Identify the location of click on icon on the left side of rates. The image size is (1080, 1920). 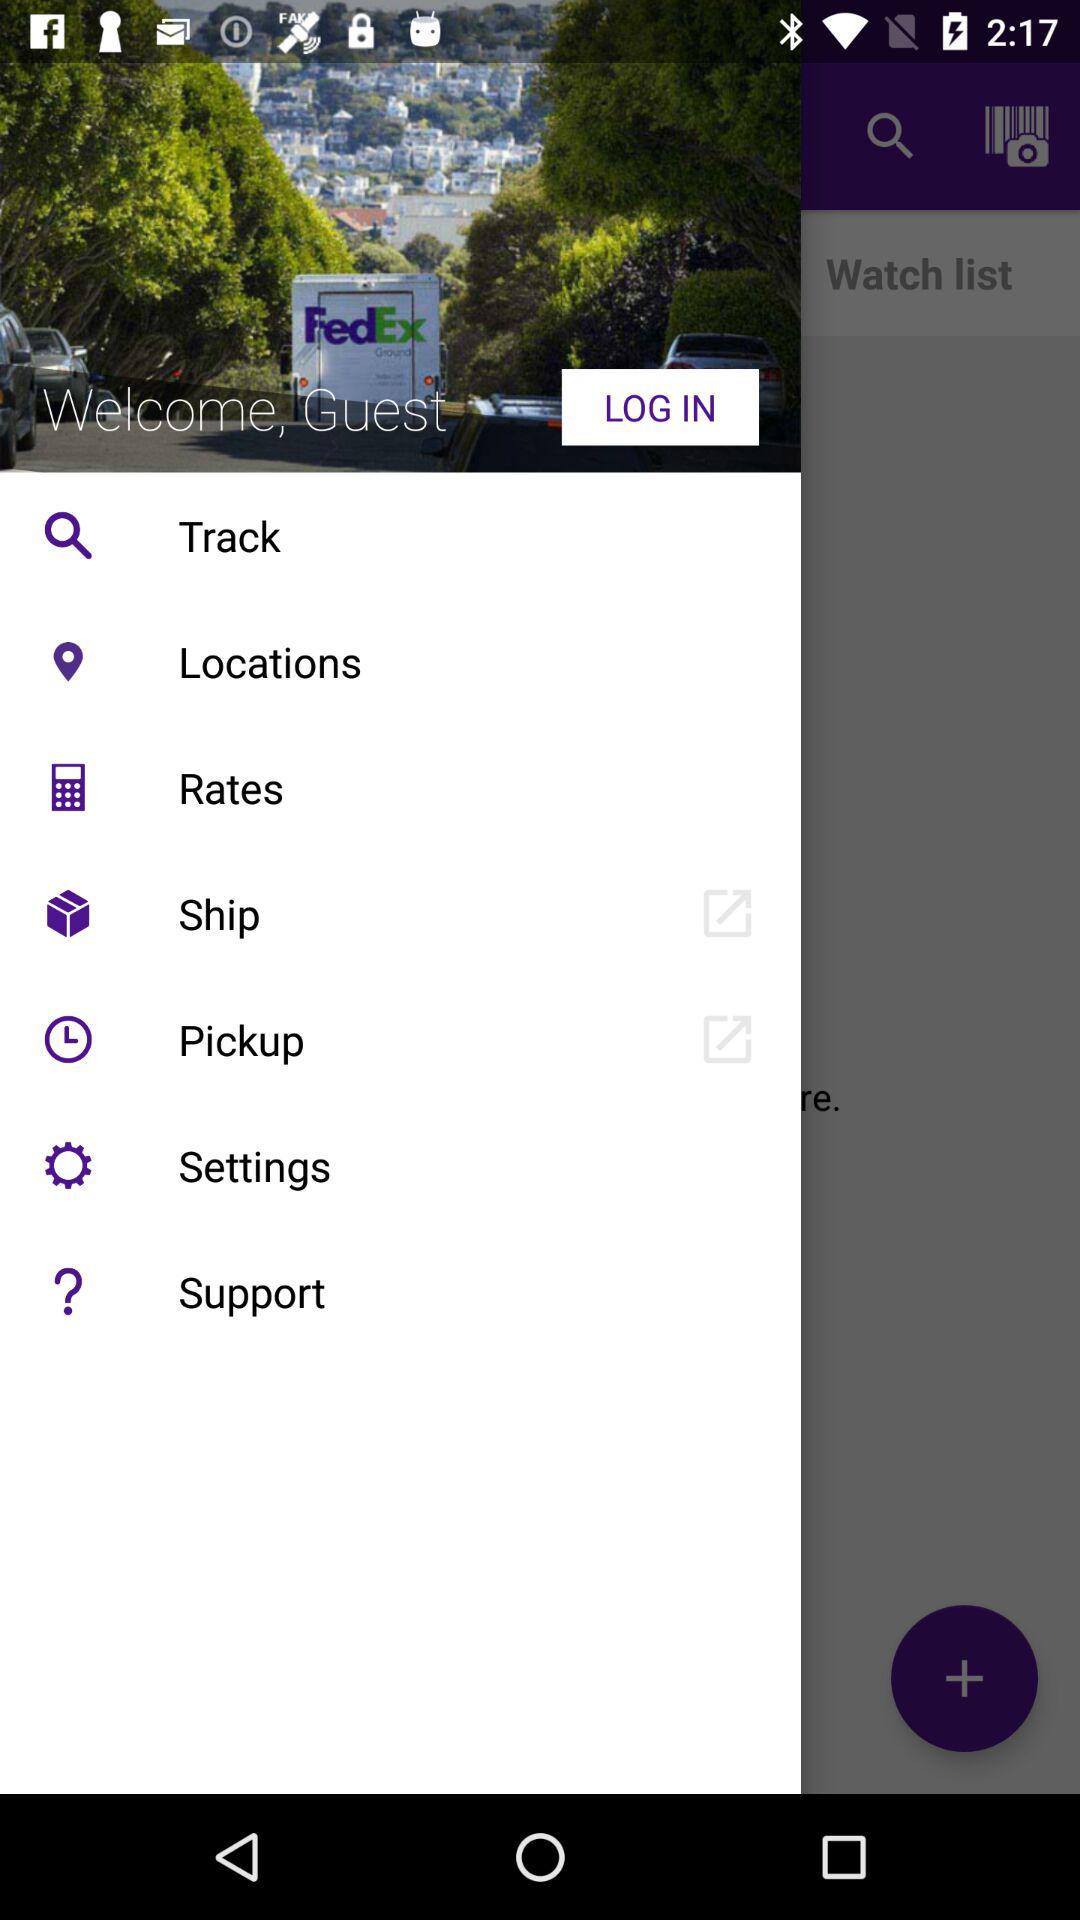
(68, 787).